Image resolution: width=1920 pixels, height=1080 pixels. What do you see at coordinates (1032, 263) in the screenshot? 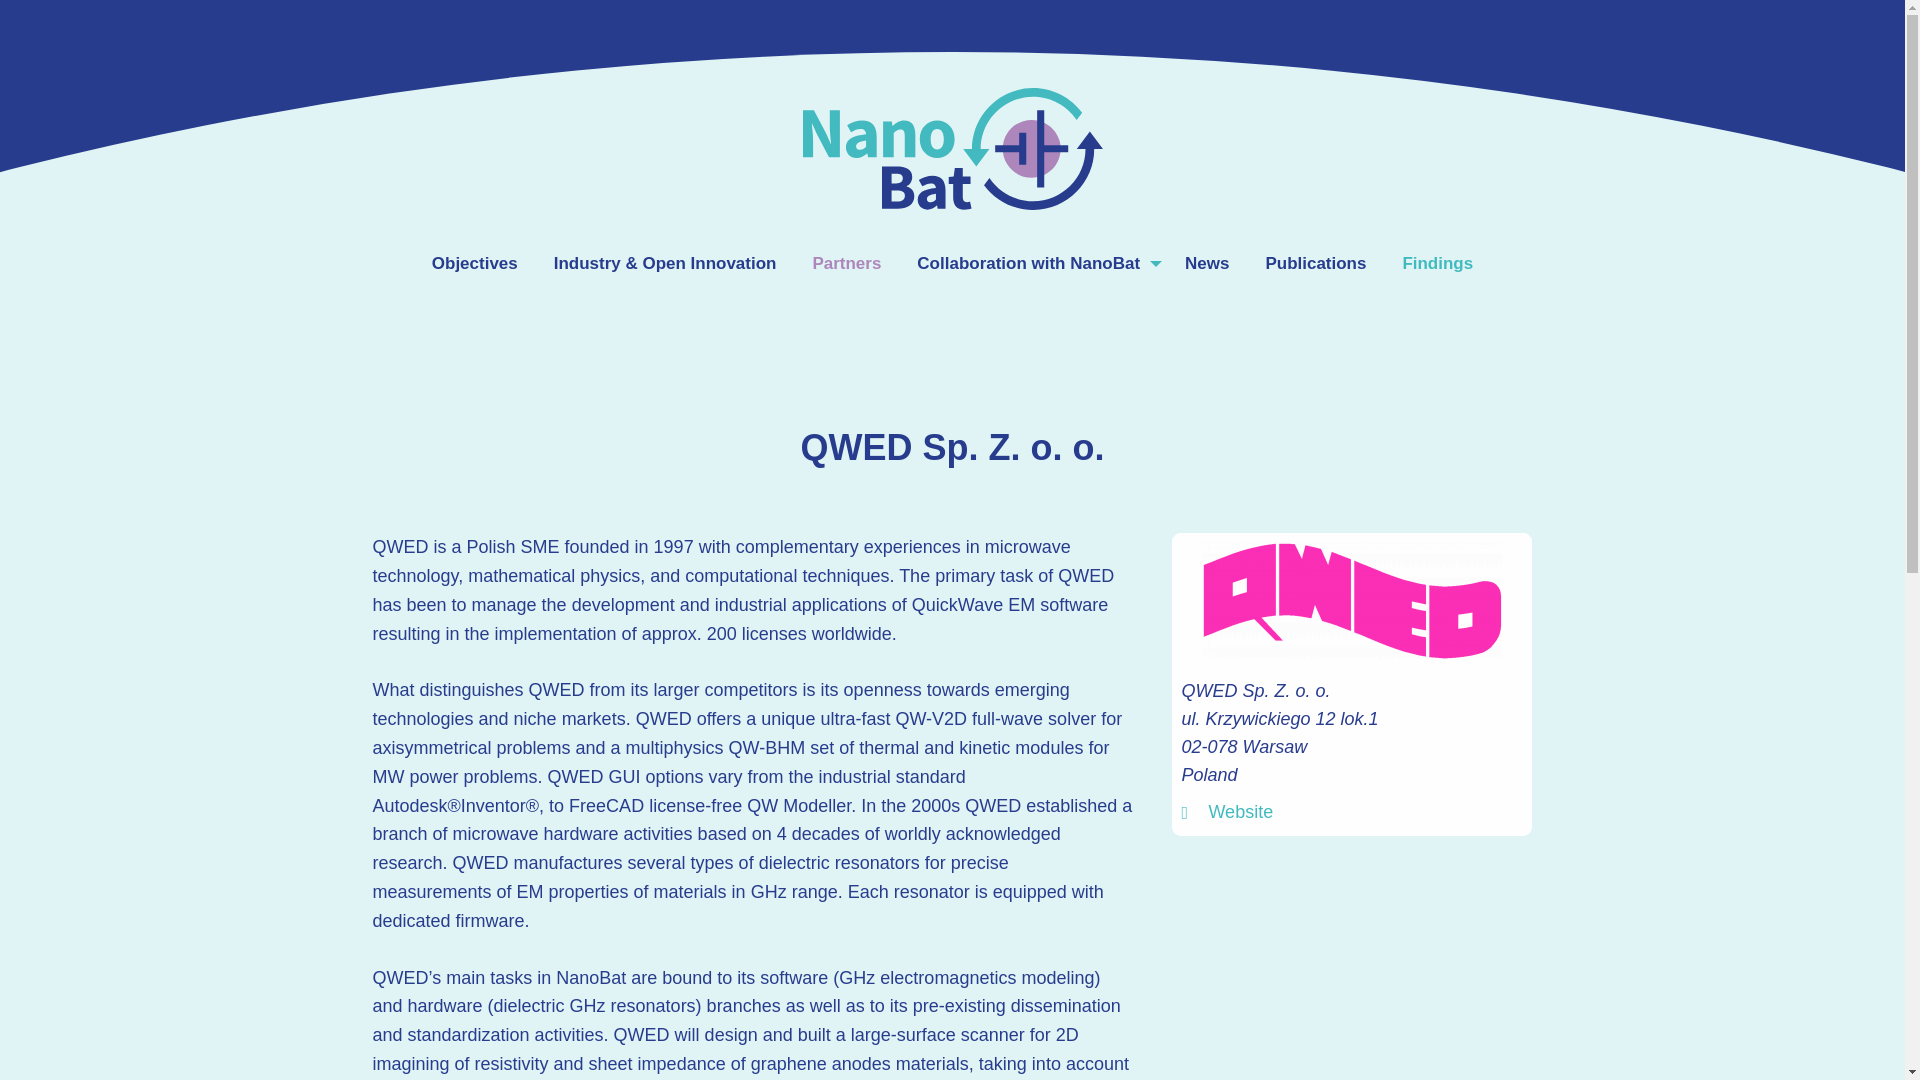
I see `Collaboration with NanoBat` at bounding box center [1032, 263].